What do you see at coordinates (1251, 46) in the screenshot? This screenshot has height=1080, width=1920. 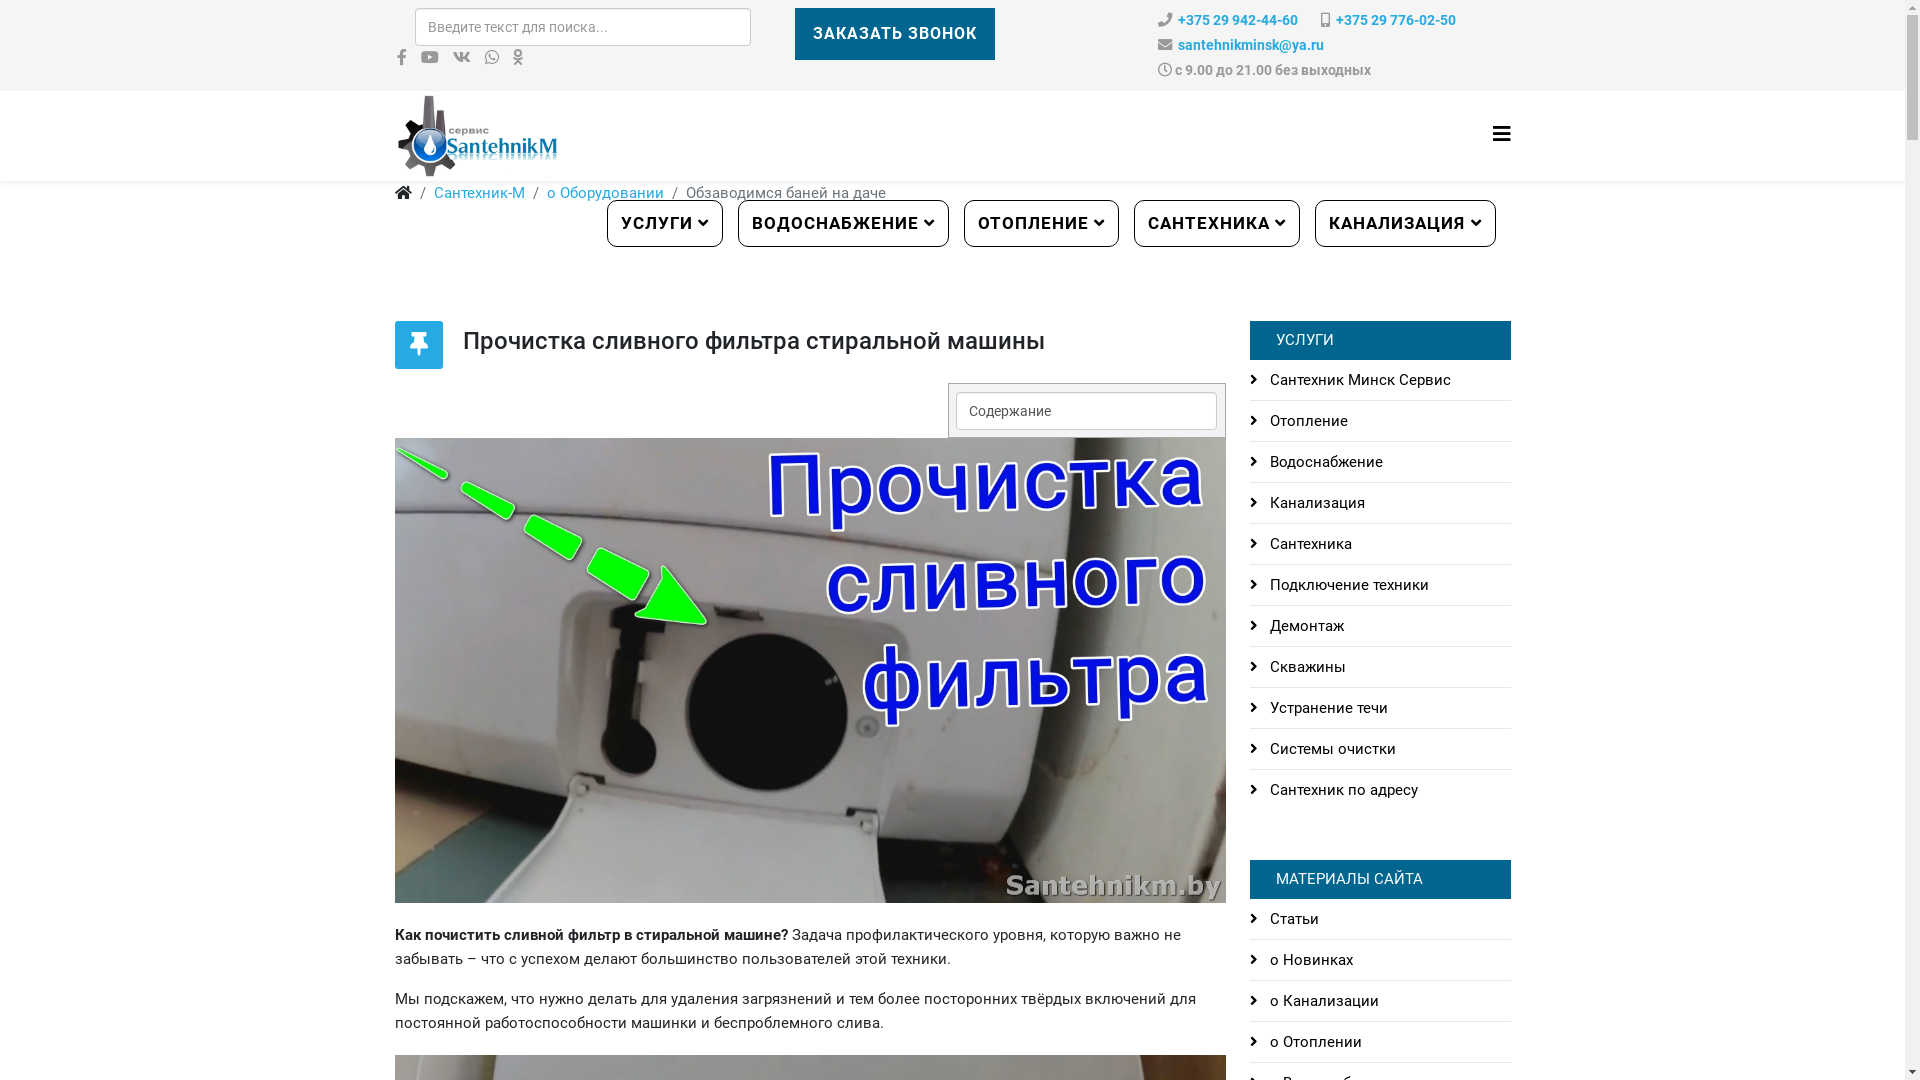 I see `santehnikminsk@ya.ru` at bounding box center [1251, 46].